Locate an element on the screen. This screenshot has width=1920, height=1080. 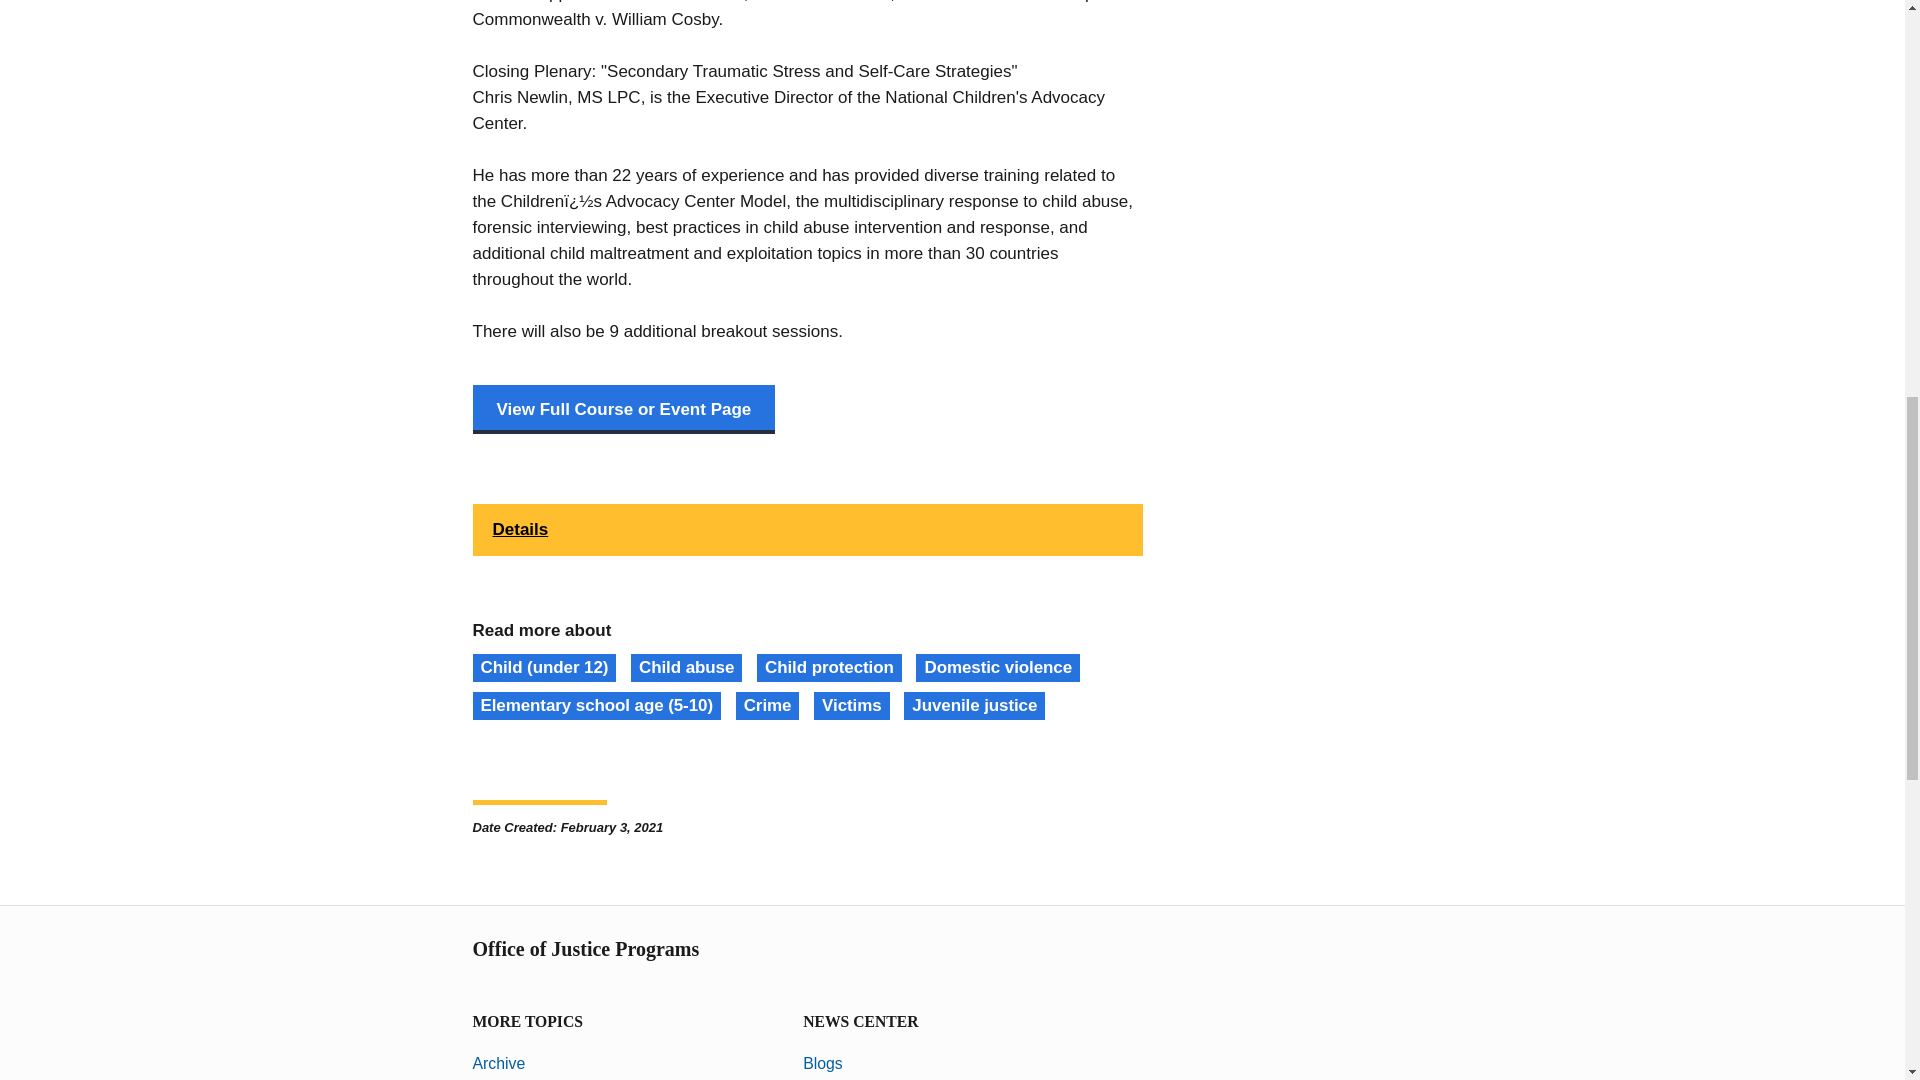
Child abuse is located at coordinates (686, 668).